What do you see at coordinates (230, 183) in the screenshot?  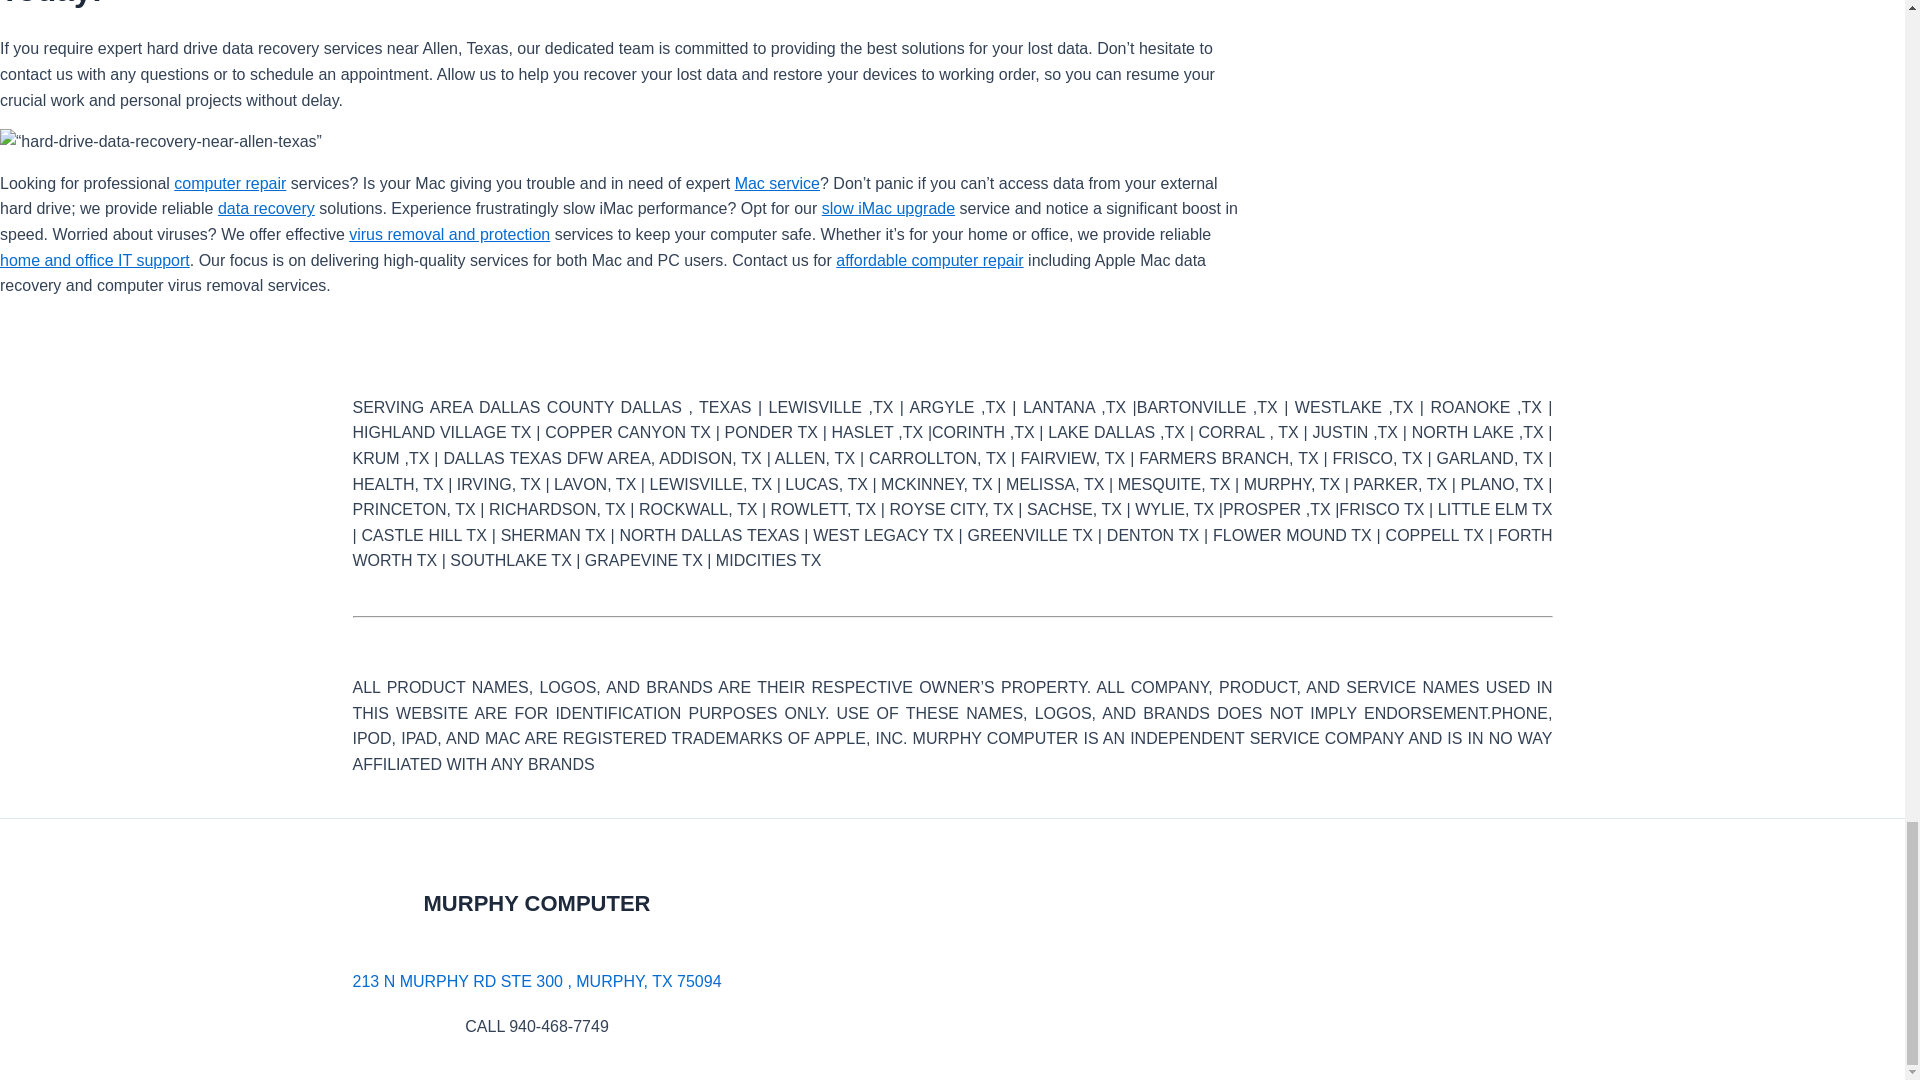 I see `computer repair` at bounding box center [230, 183].